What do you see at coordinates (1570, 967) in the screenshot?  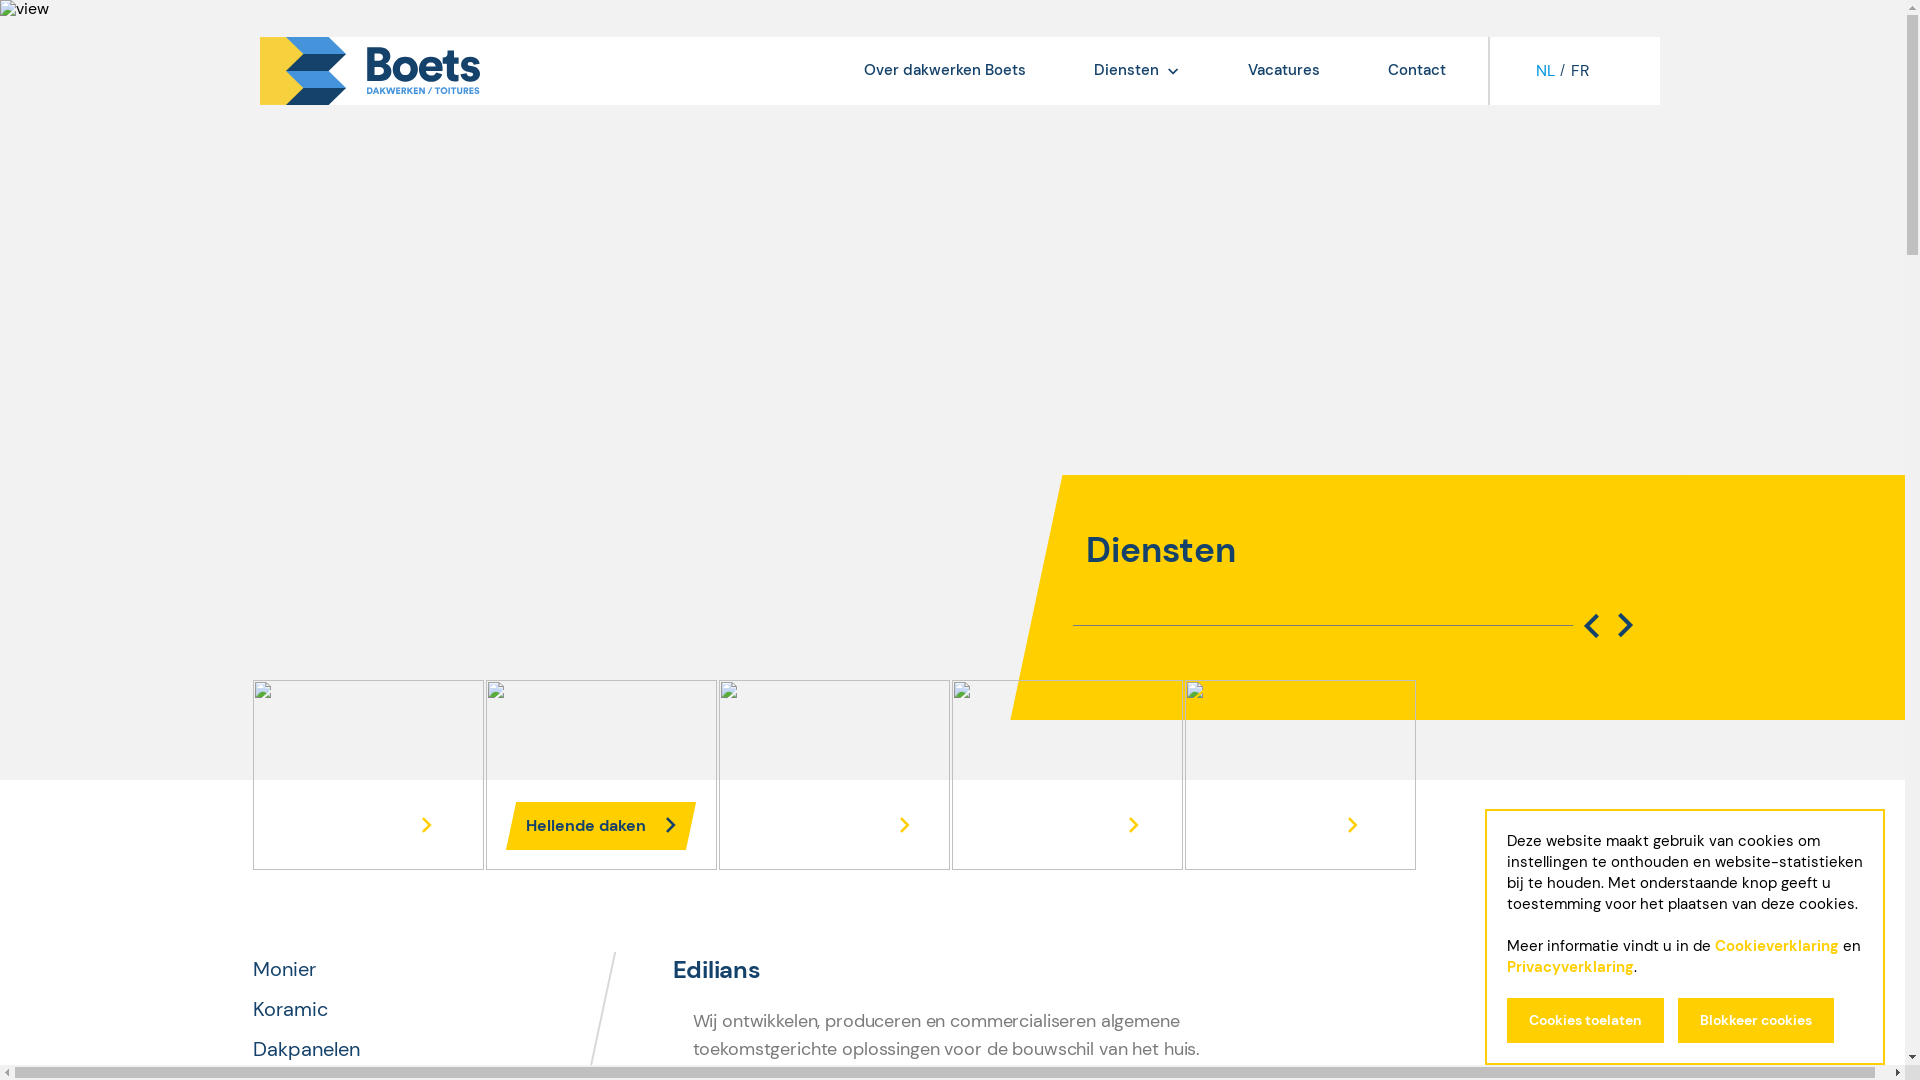 I see `Privacyverklaring` at bounding box center [1570, 967].